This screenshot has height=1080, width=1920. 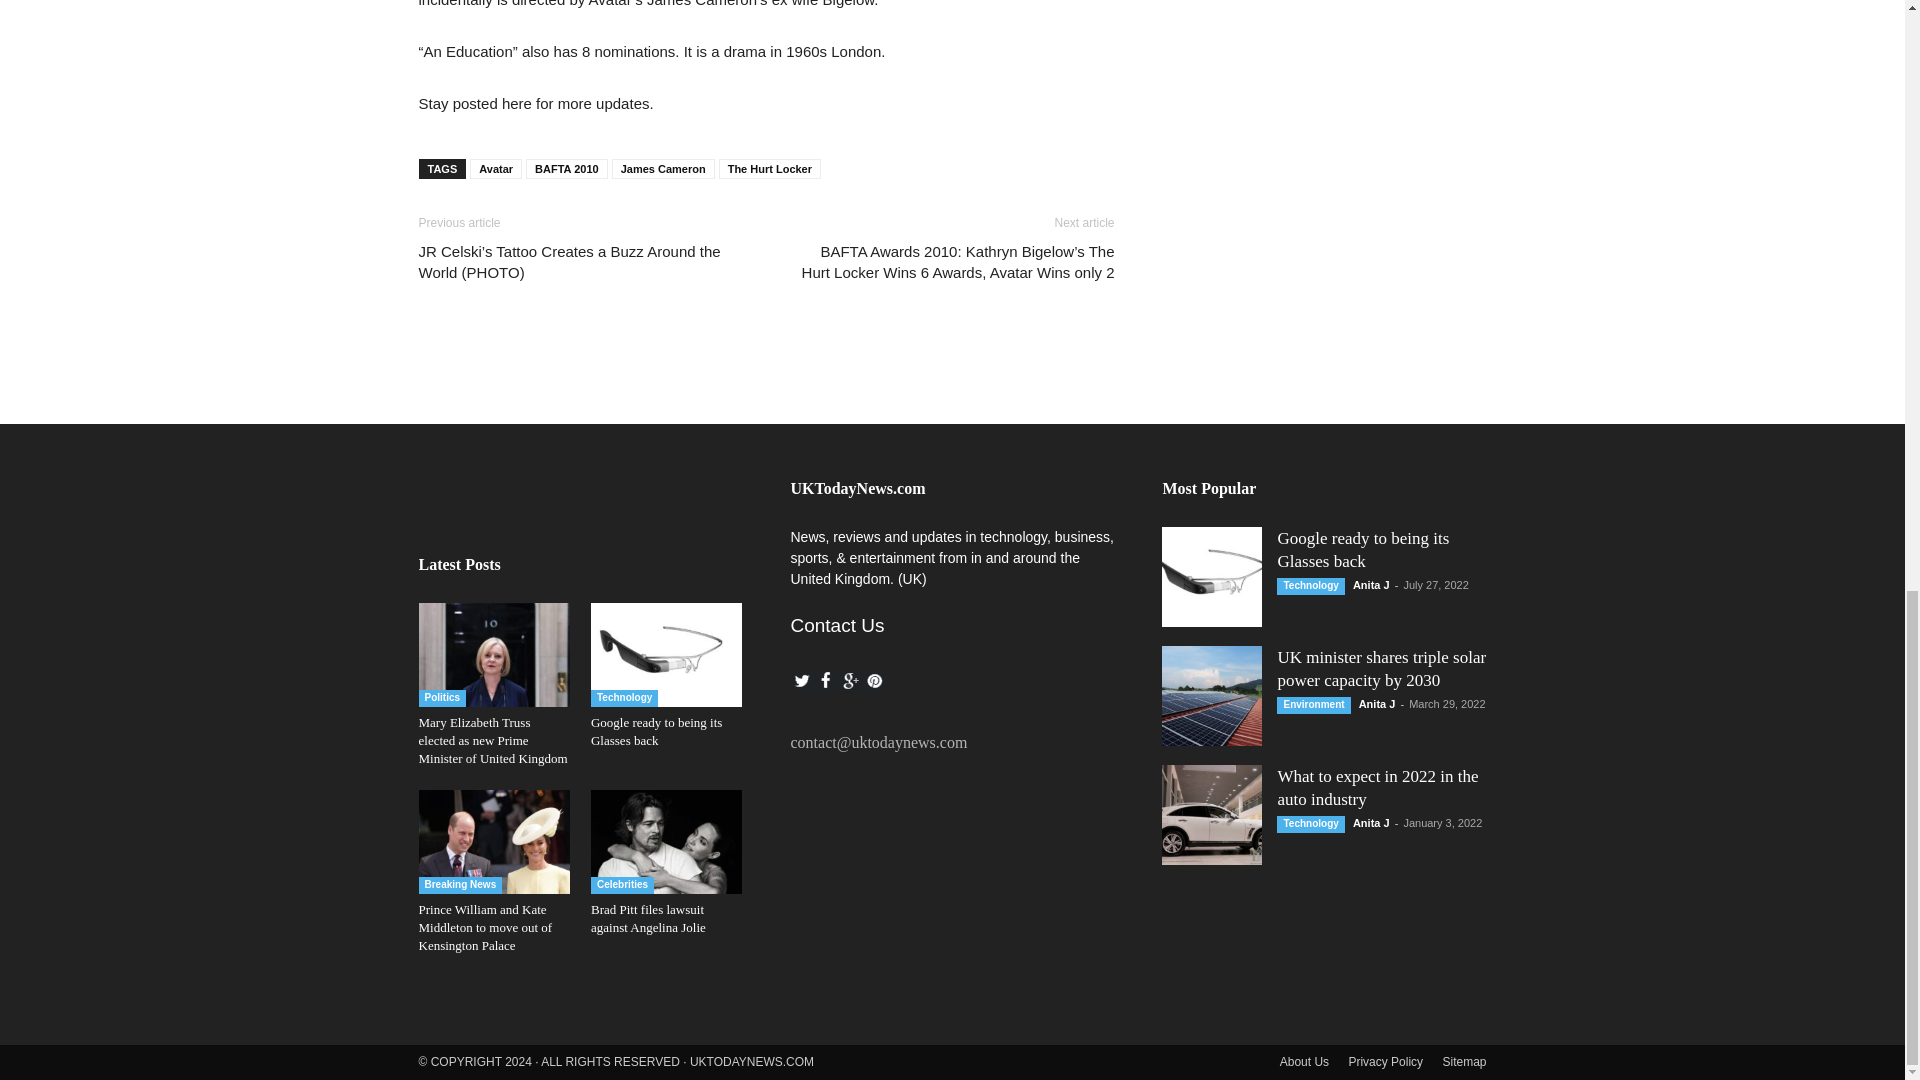 I want to click on Google ready to being its Glasses back, so click(x=656, y=731).